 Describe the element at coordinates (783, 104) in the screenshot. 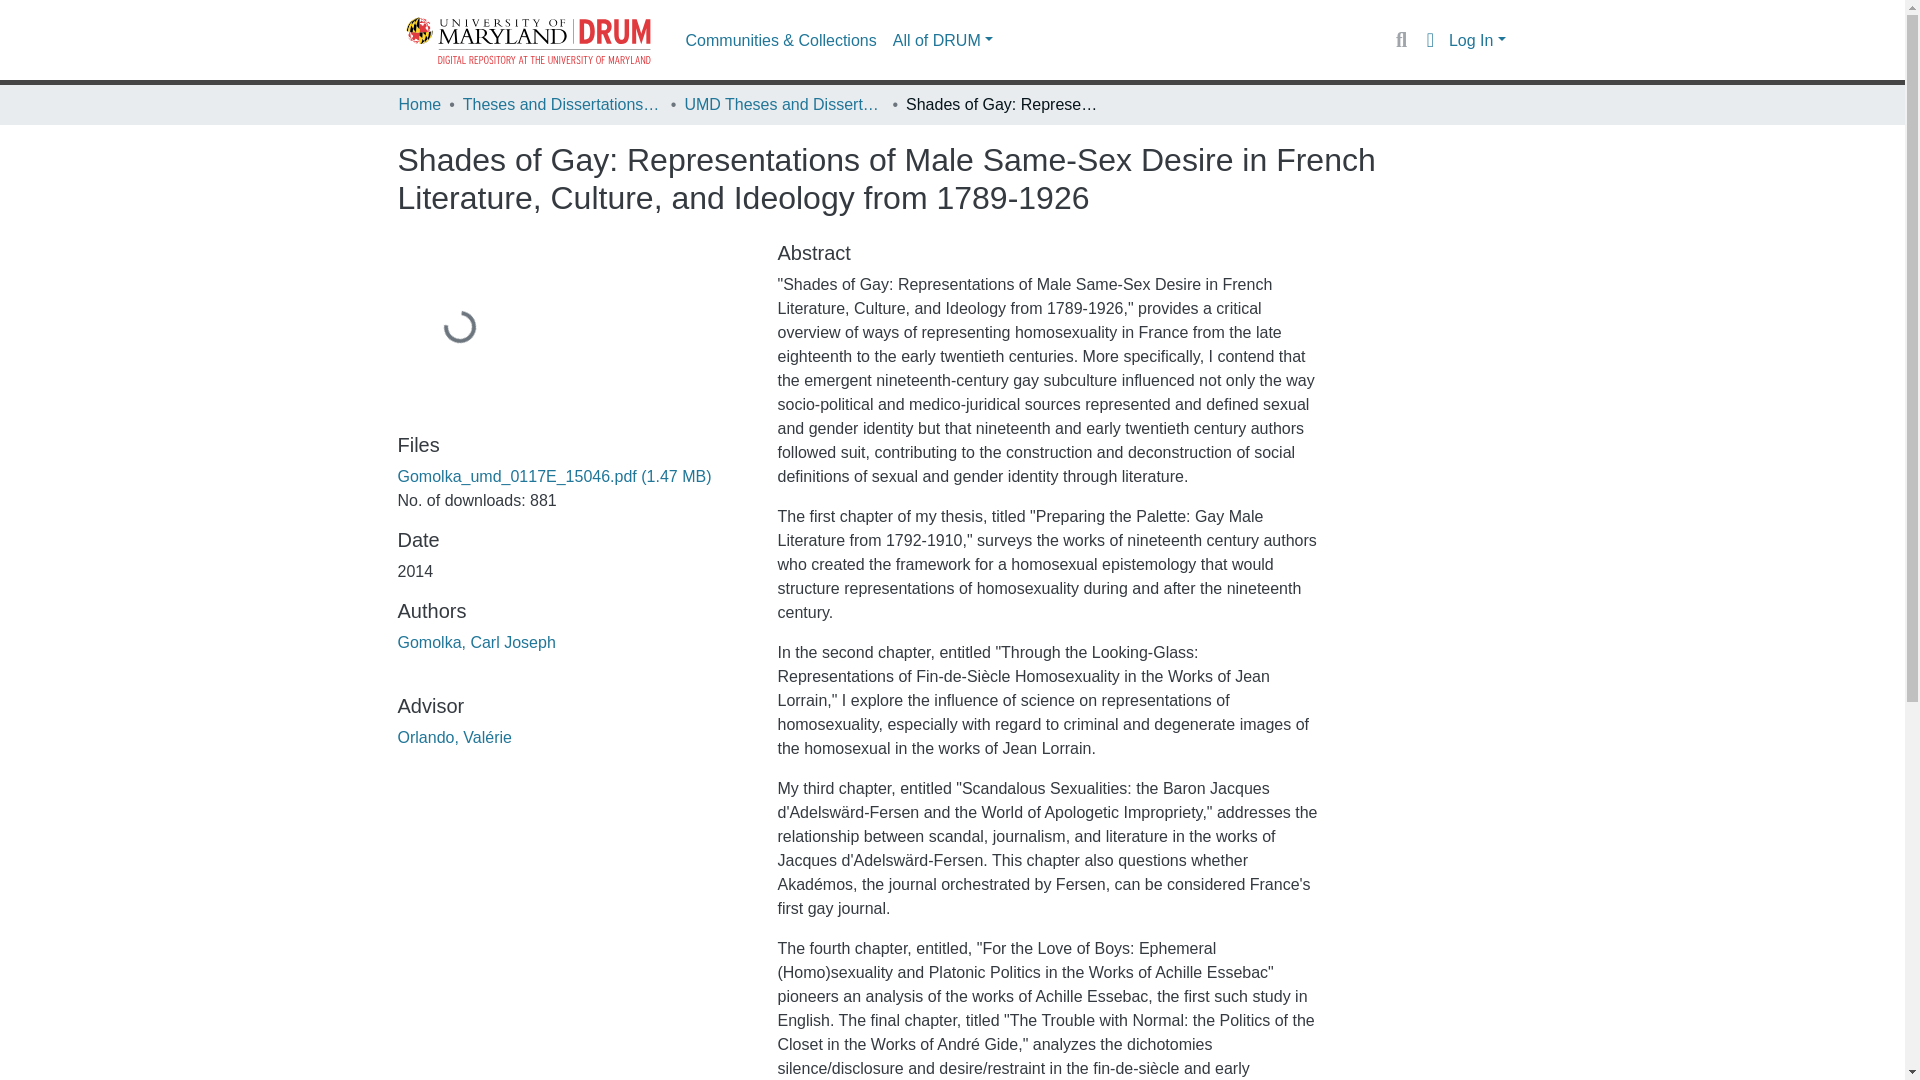

I see `UMD Theses and Dissertations` at that location.